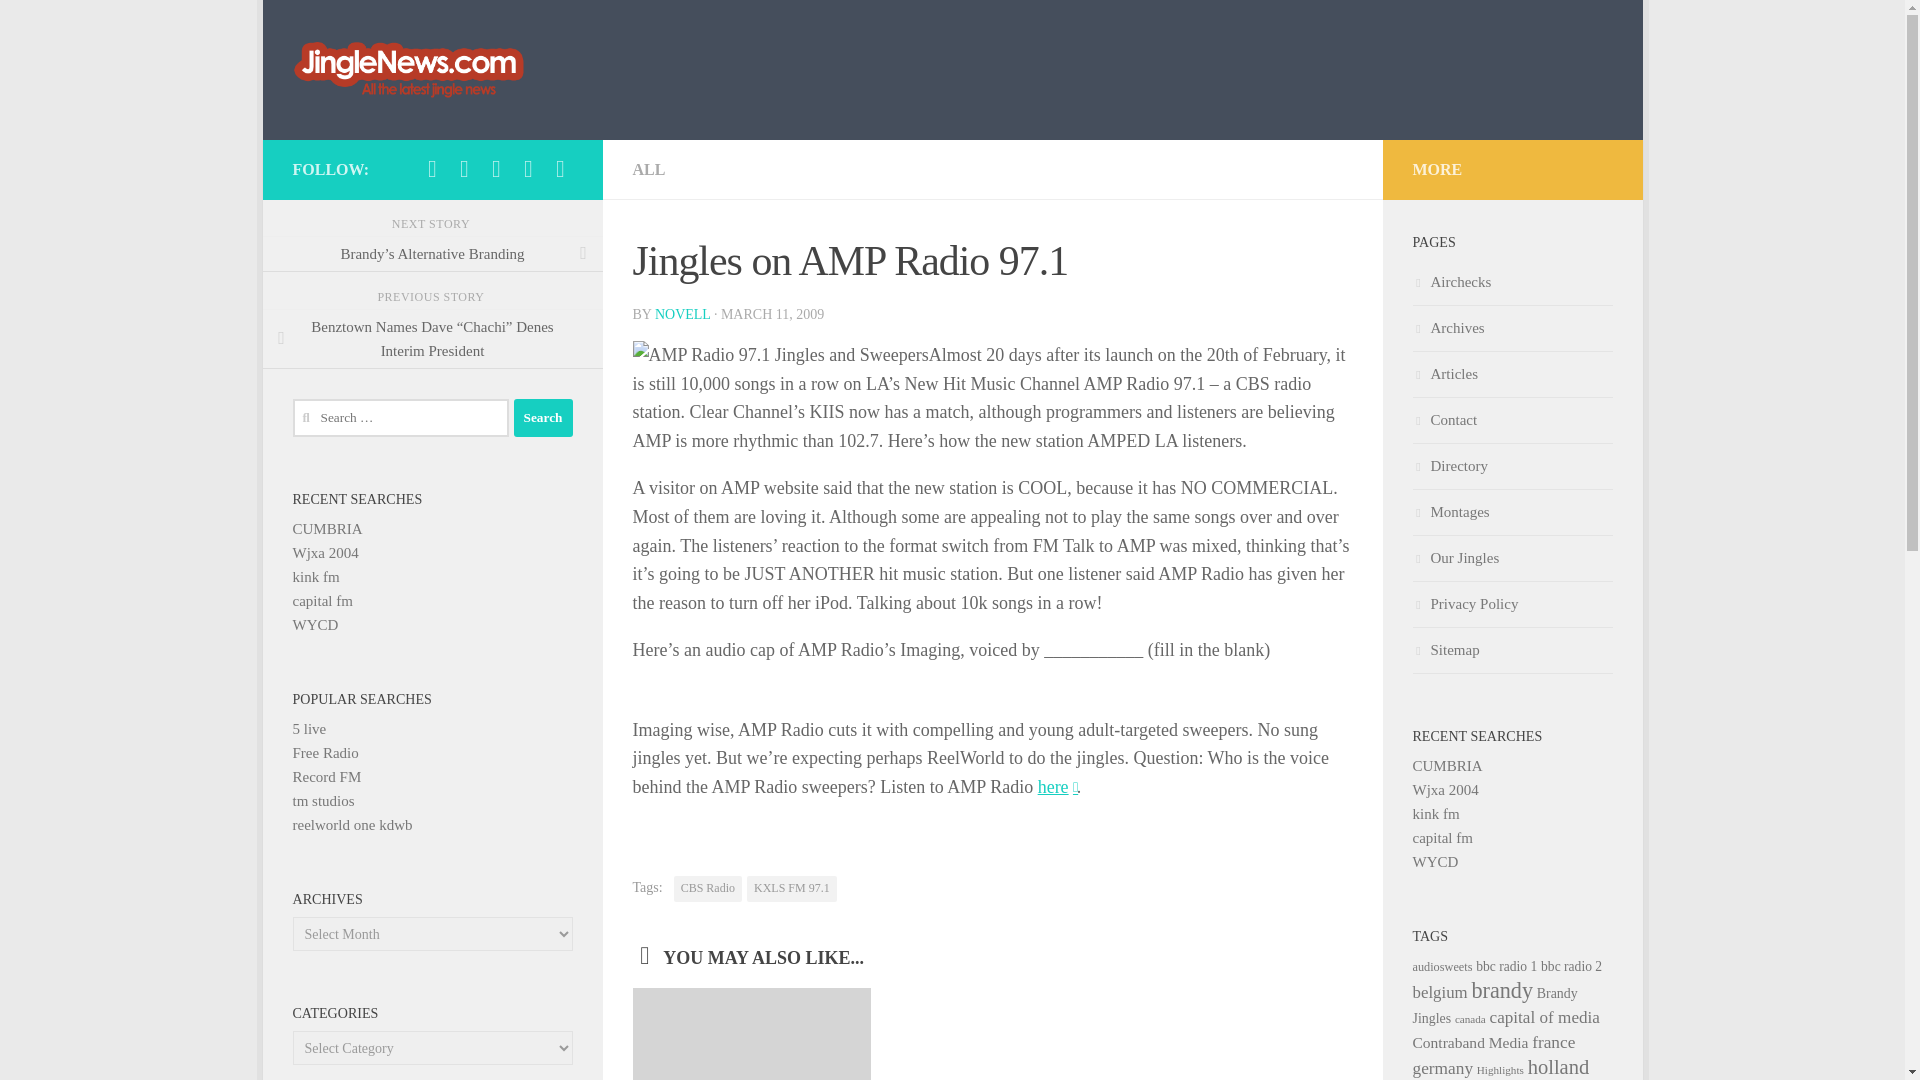  Describe the element at coordinates (321, 600) in the screenshot. I see `capital fm` at that location.